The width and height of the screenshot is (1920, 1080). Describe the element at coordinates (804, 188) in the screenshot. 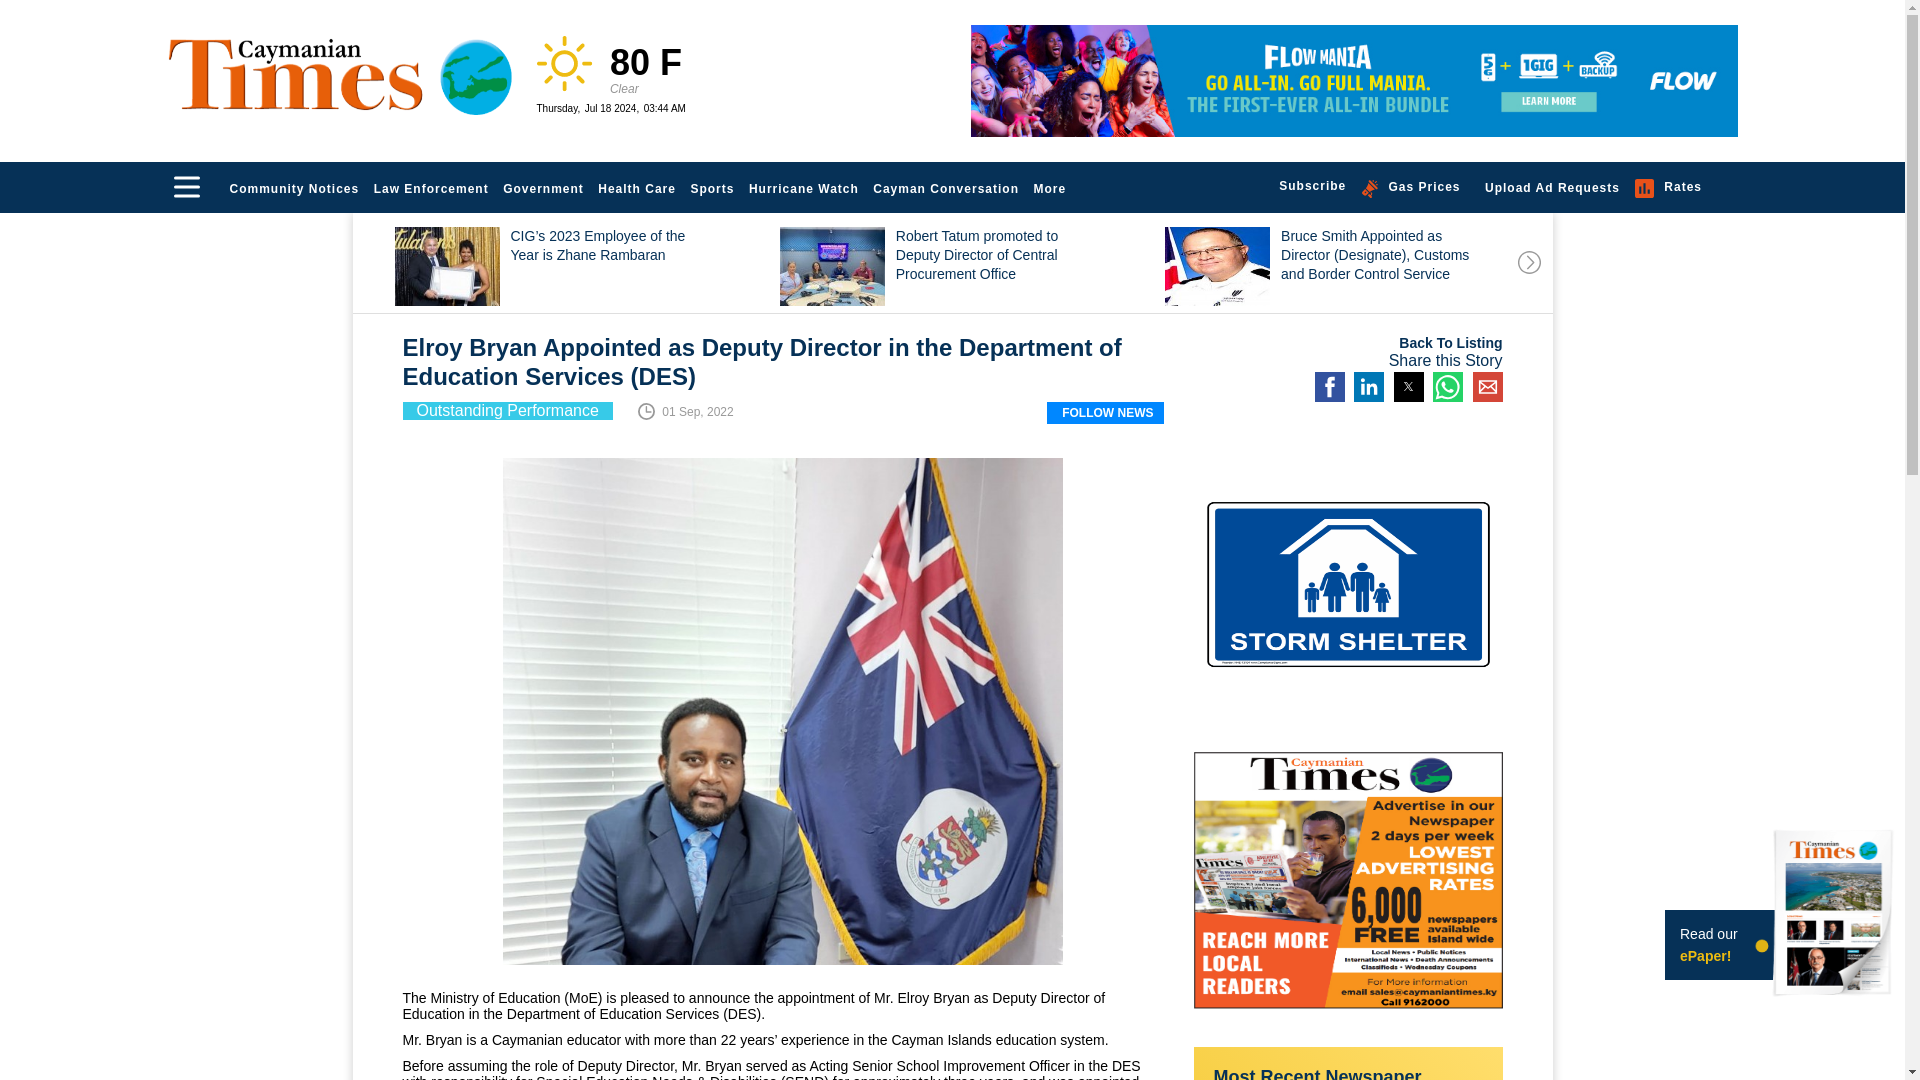

I see `Hurricane Watch` at that location.